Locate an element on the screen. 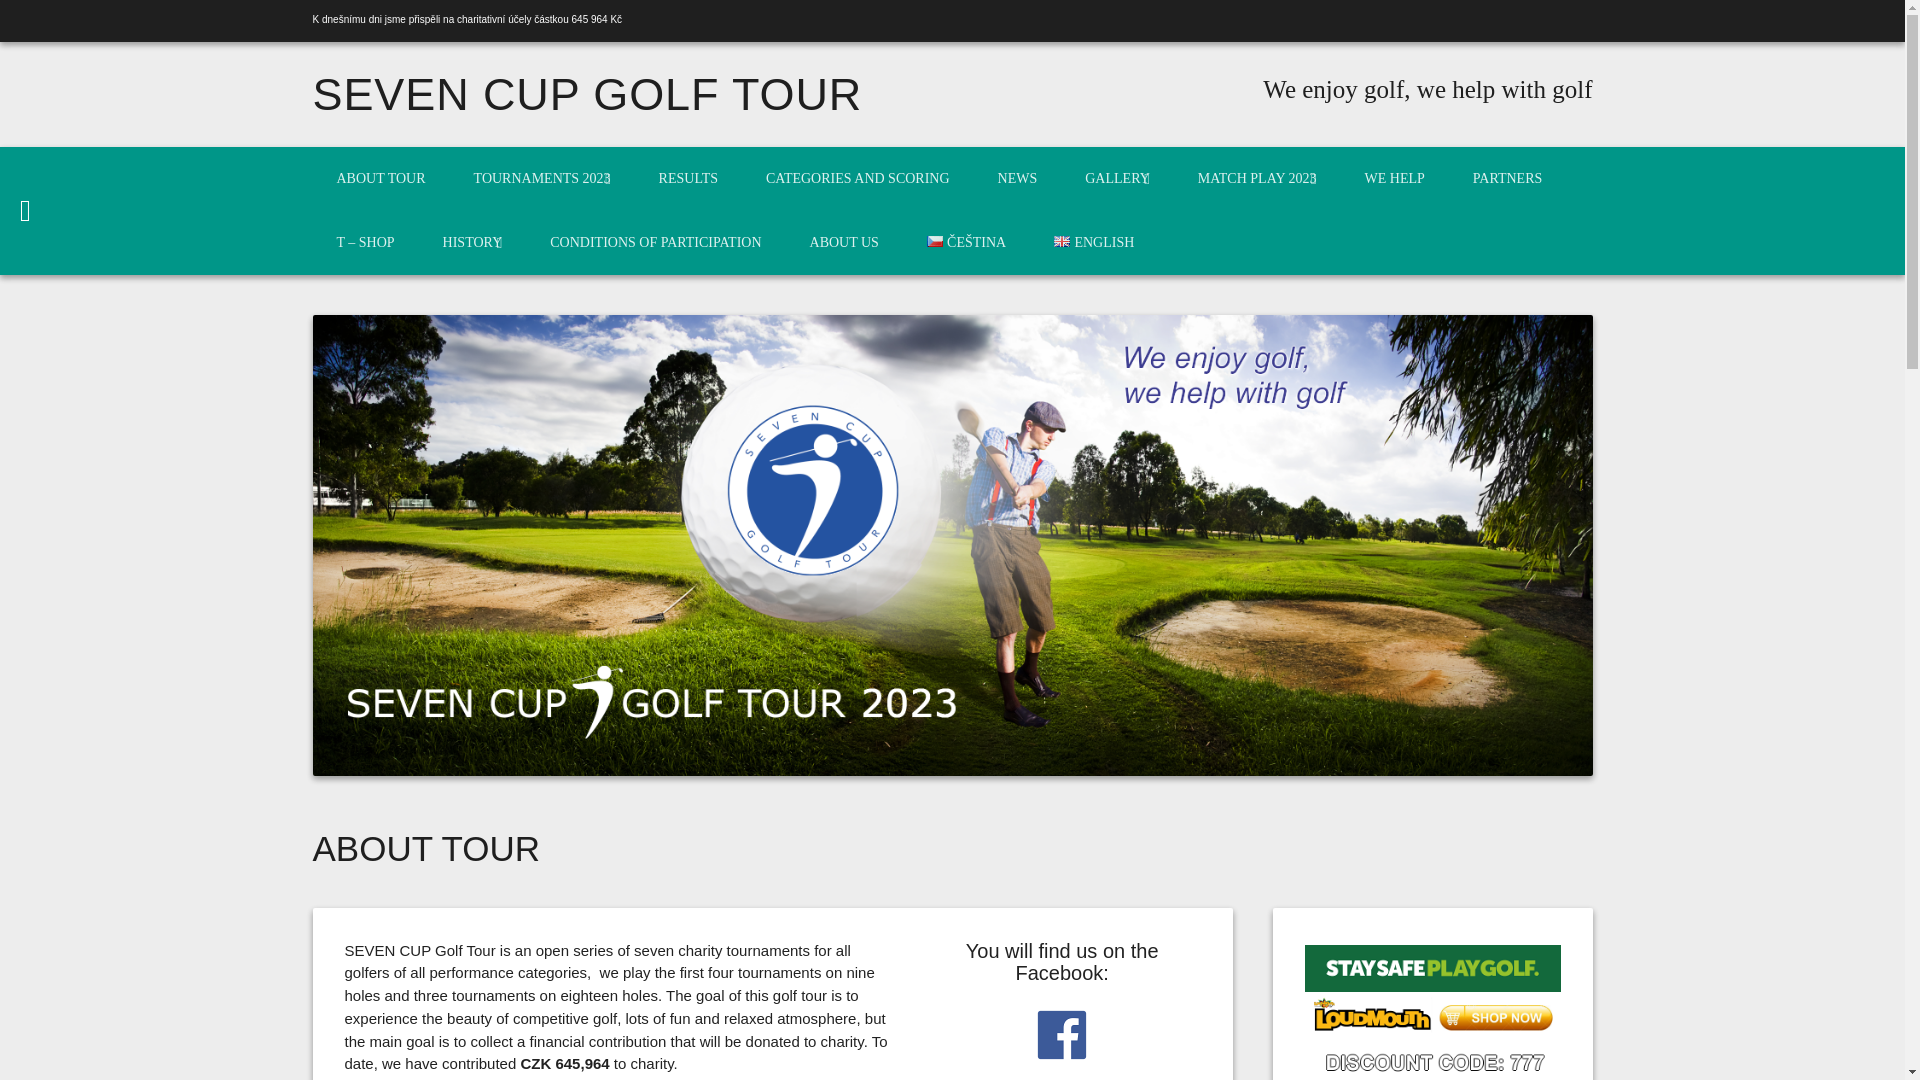 The image size is (1920, 1080). RESULTS is located at coordinates (688, 178).